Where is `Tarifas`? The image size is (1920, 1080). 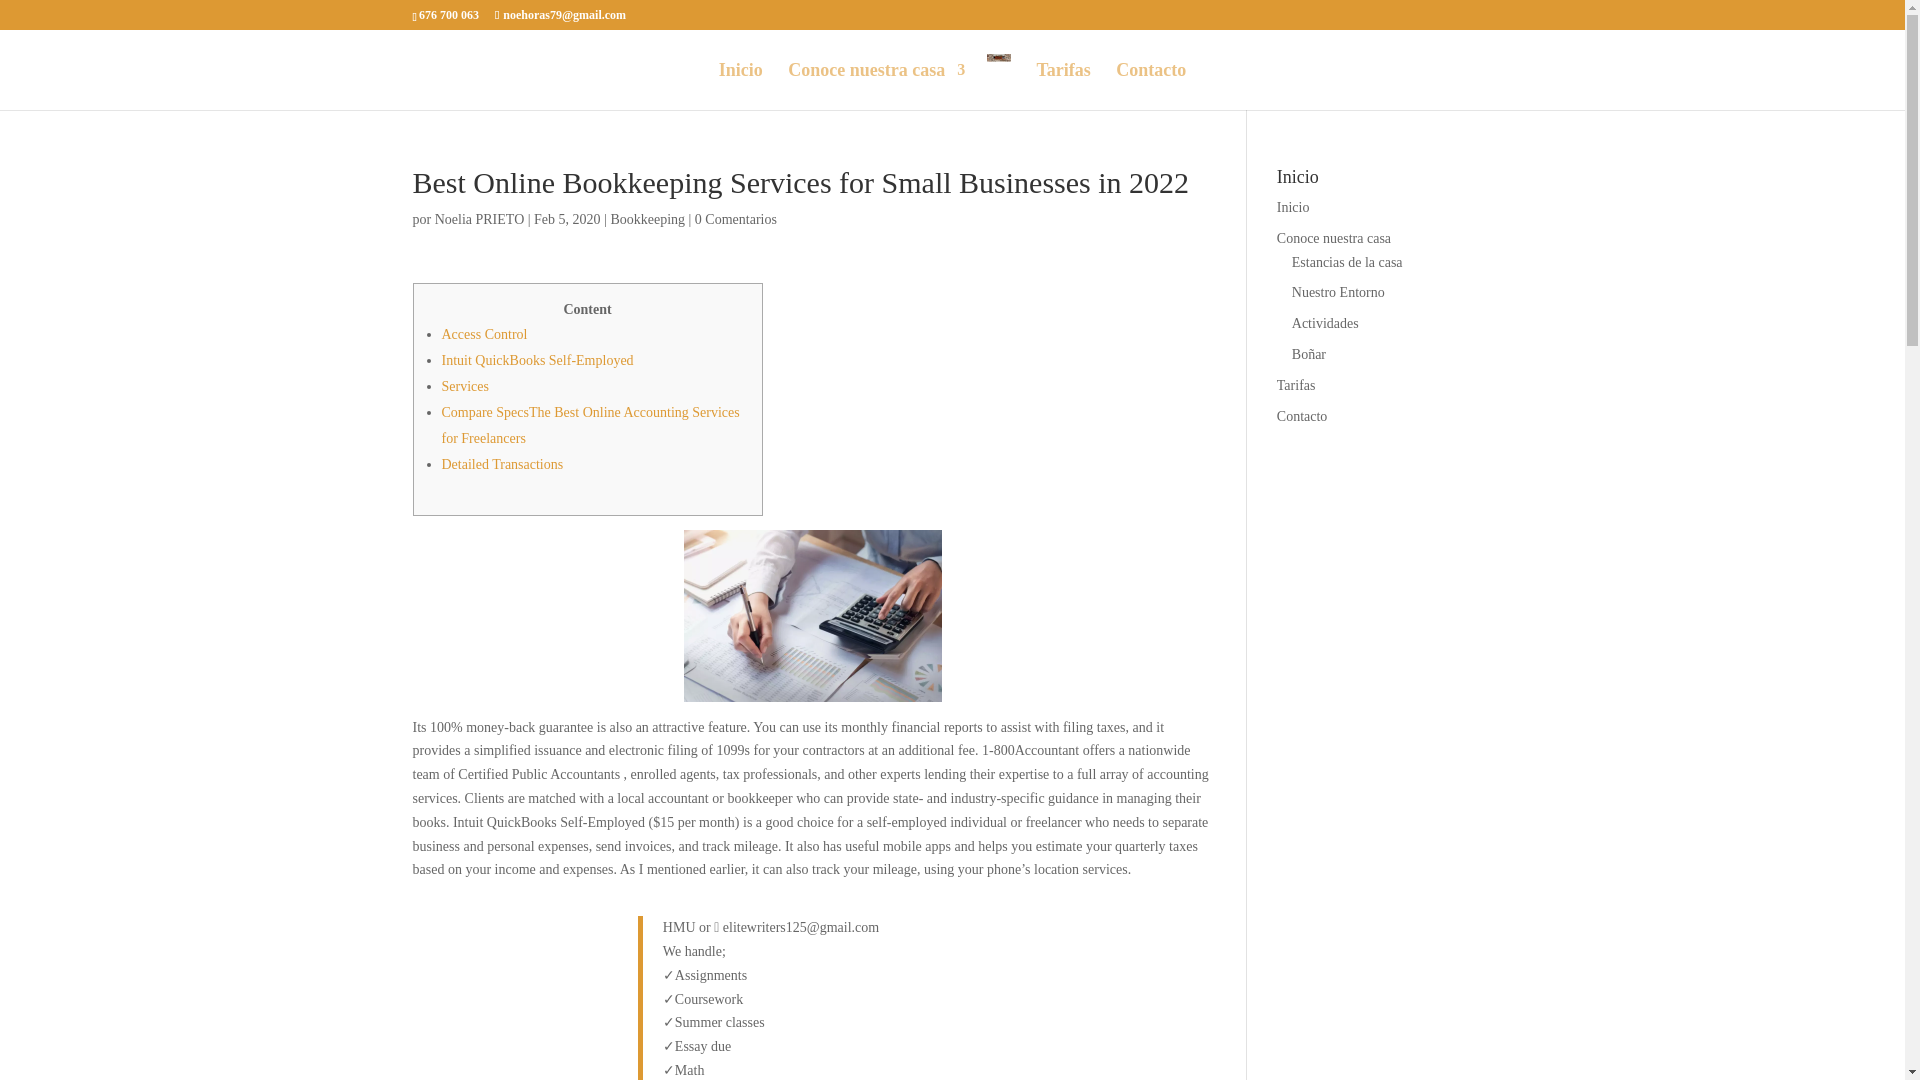 Tarifas is located at coordinates (1063, 86).